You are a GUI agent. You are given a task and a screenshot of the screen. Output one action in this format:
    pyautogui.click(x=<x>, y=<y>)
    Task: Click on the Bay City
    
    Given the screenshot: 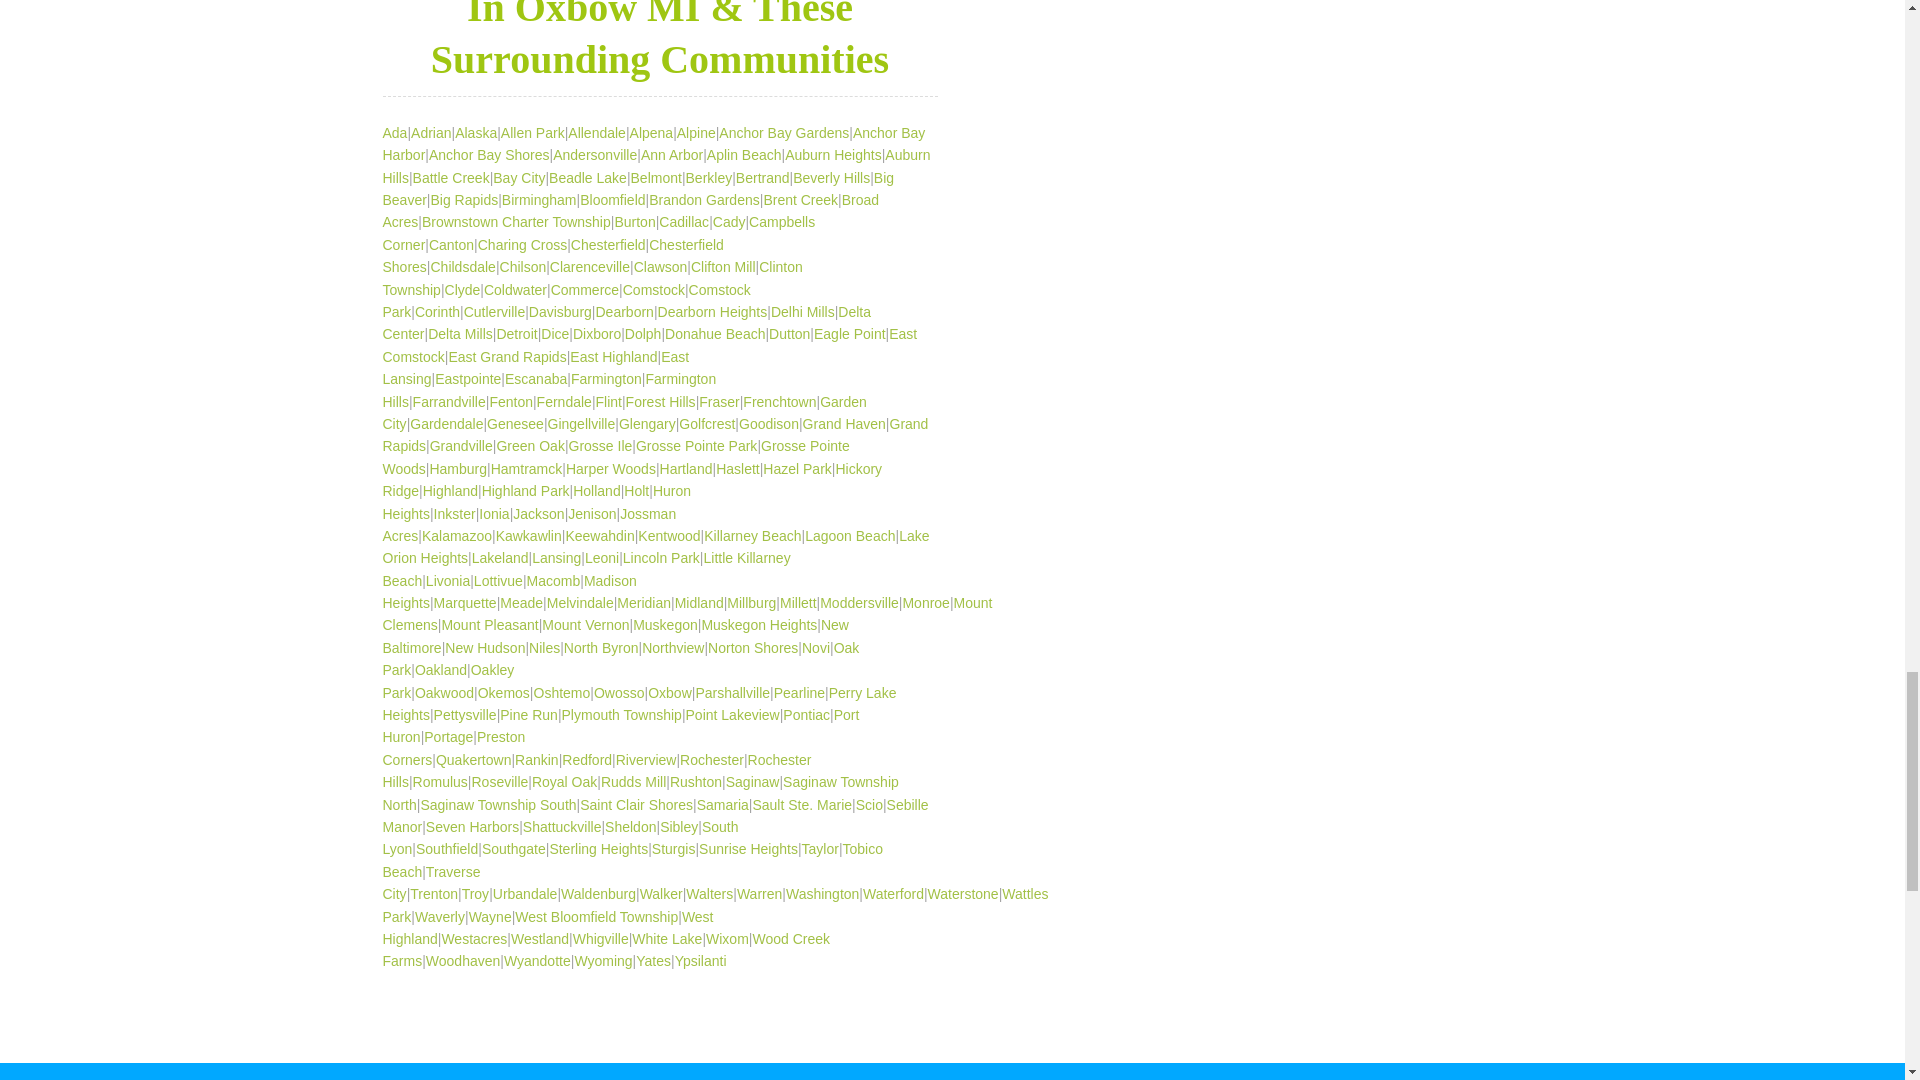 What is the action you would take?
    pyautogui.click(x=519, y=177)
    